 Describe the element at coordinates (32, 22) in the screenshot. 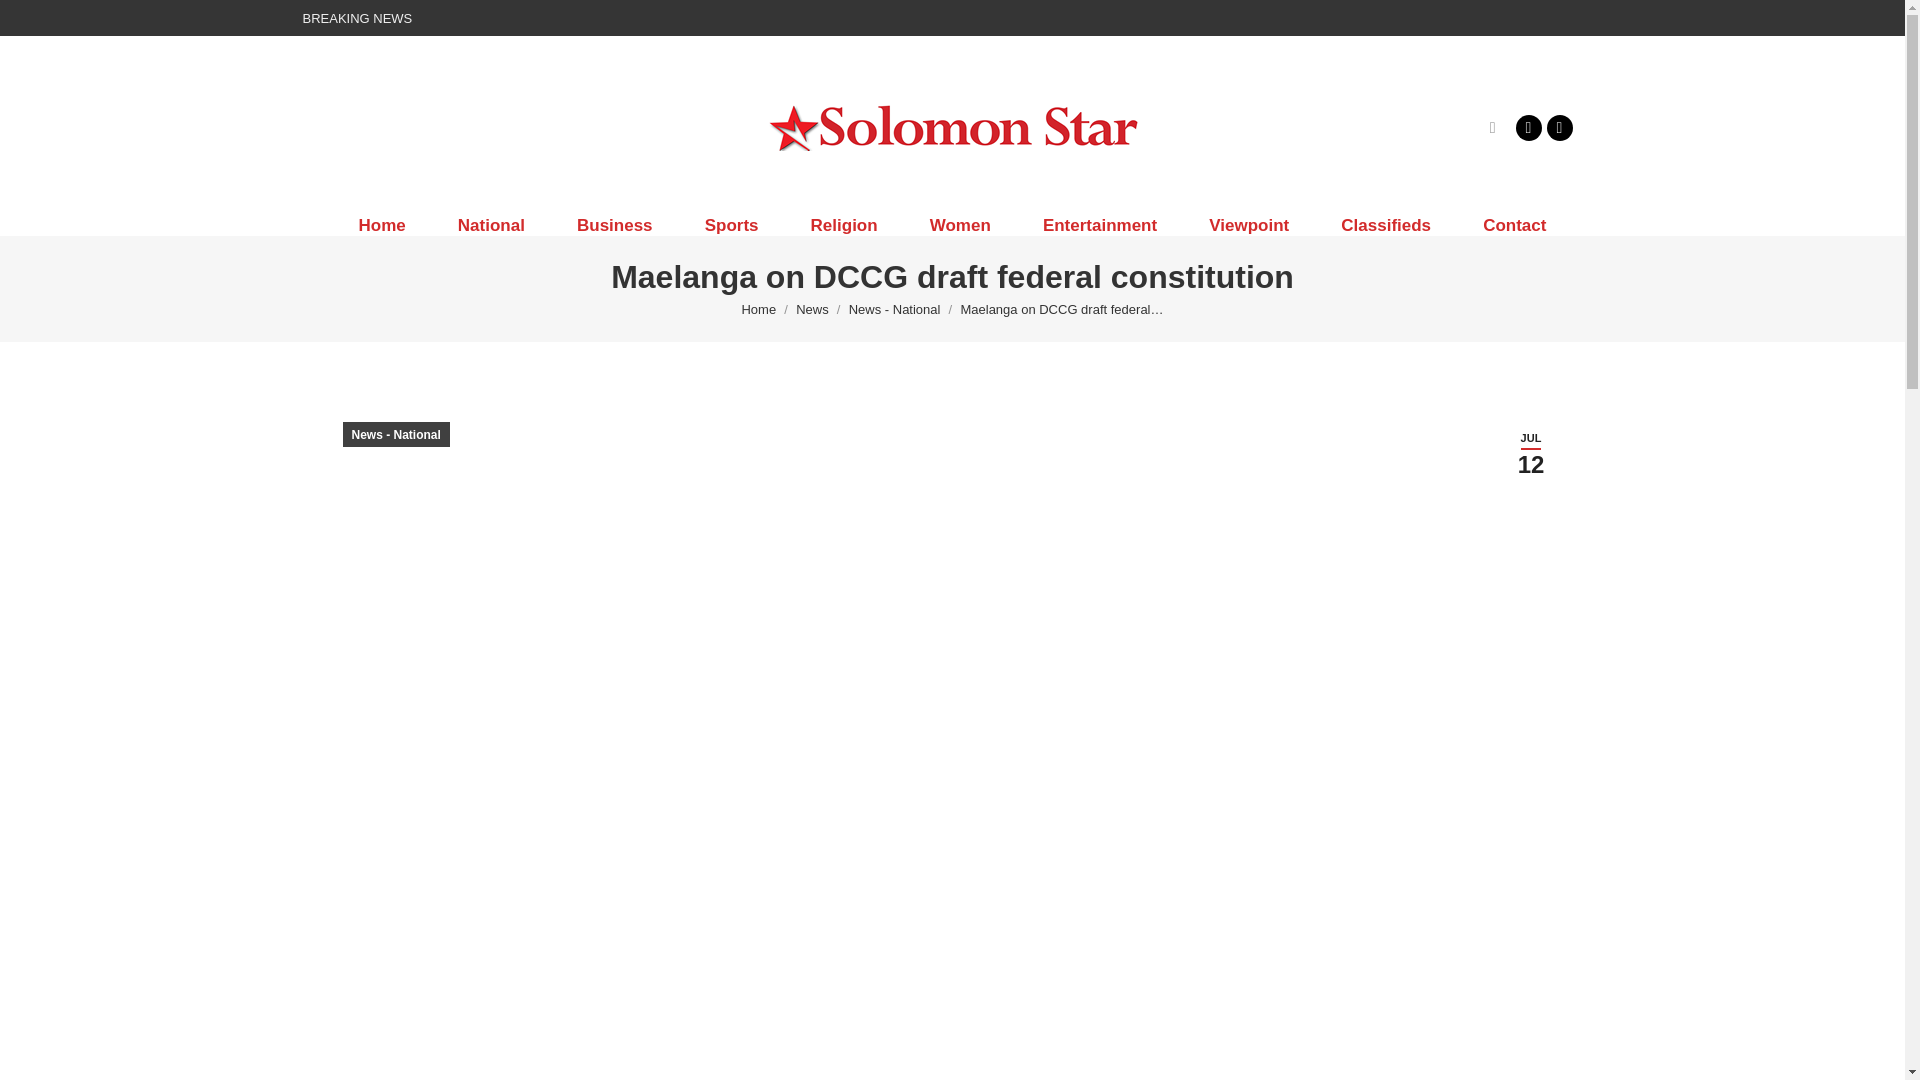

I see `Go!` at that location.